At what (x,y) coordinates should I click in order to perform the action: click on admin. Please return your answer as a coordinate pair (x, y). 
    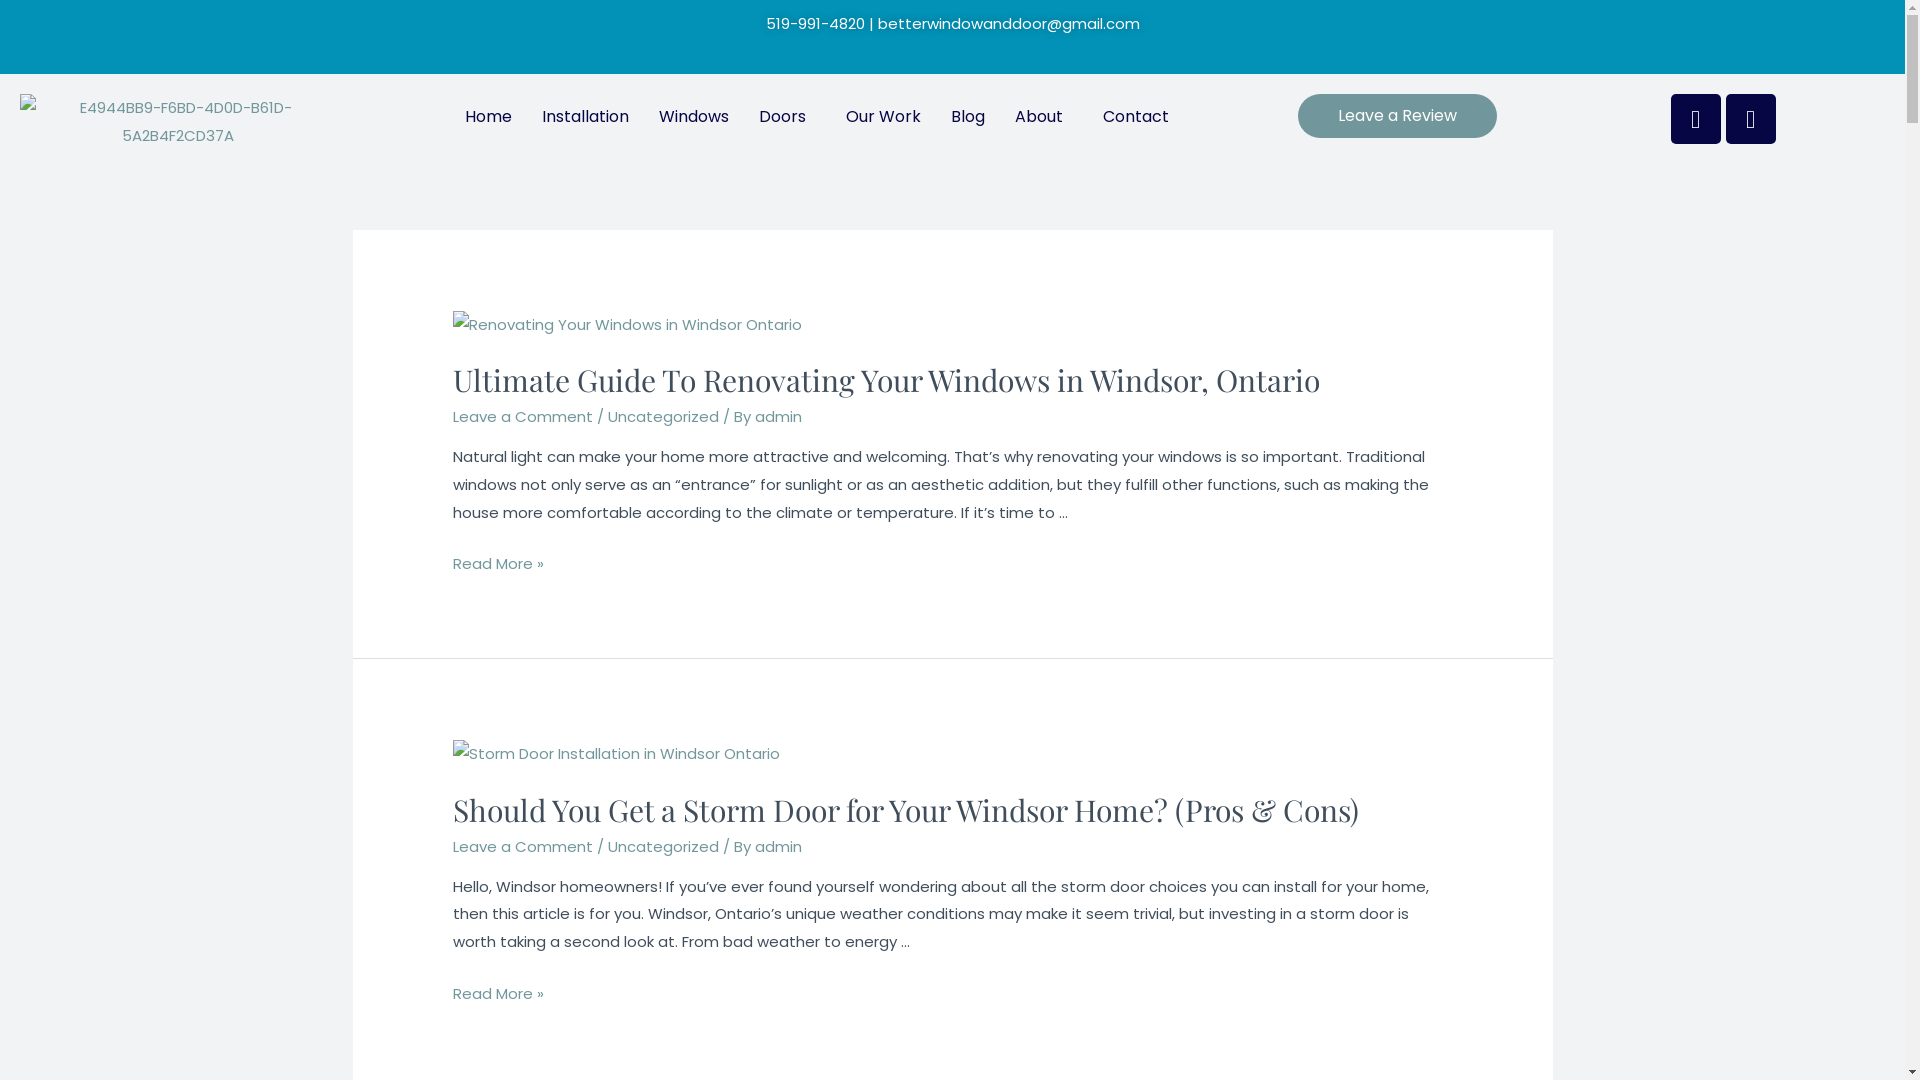
    Looking at the image, I should click on (778, 416).